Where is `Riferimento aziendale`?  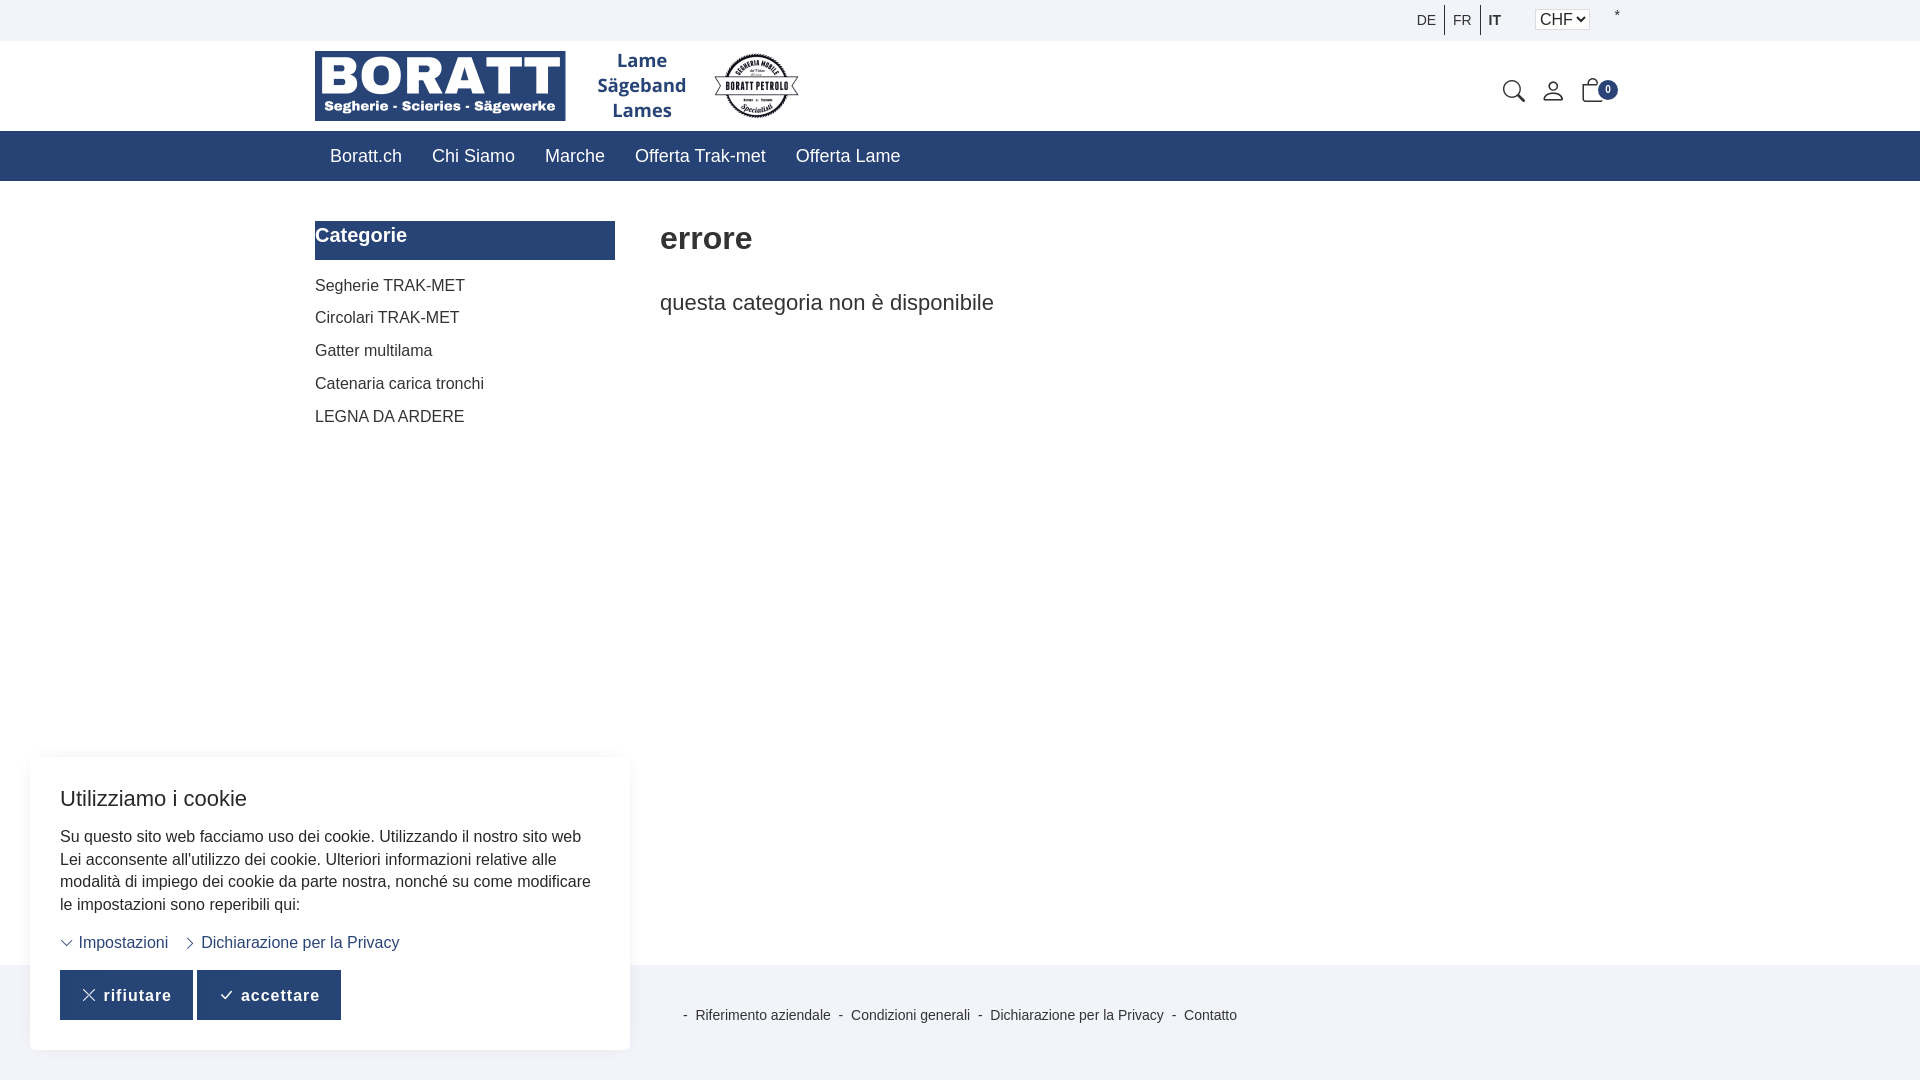 Riferimento aziendale is located at coordinates (762, 1015).